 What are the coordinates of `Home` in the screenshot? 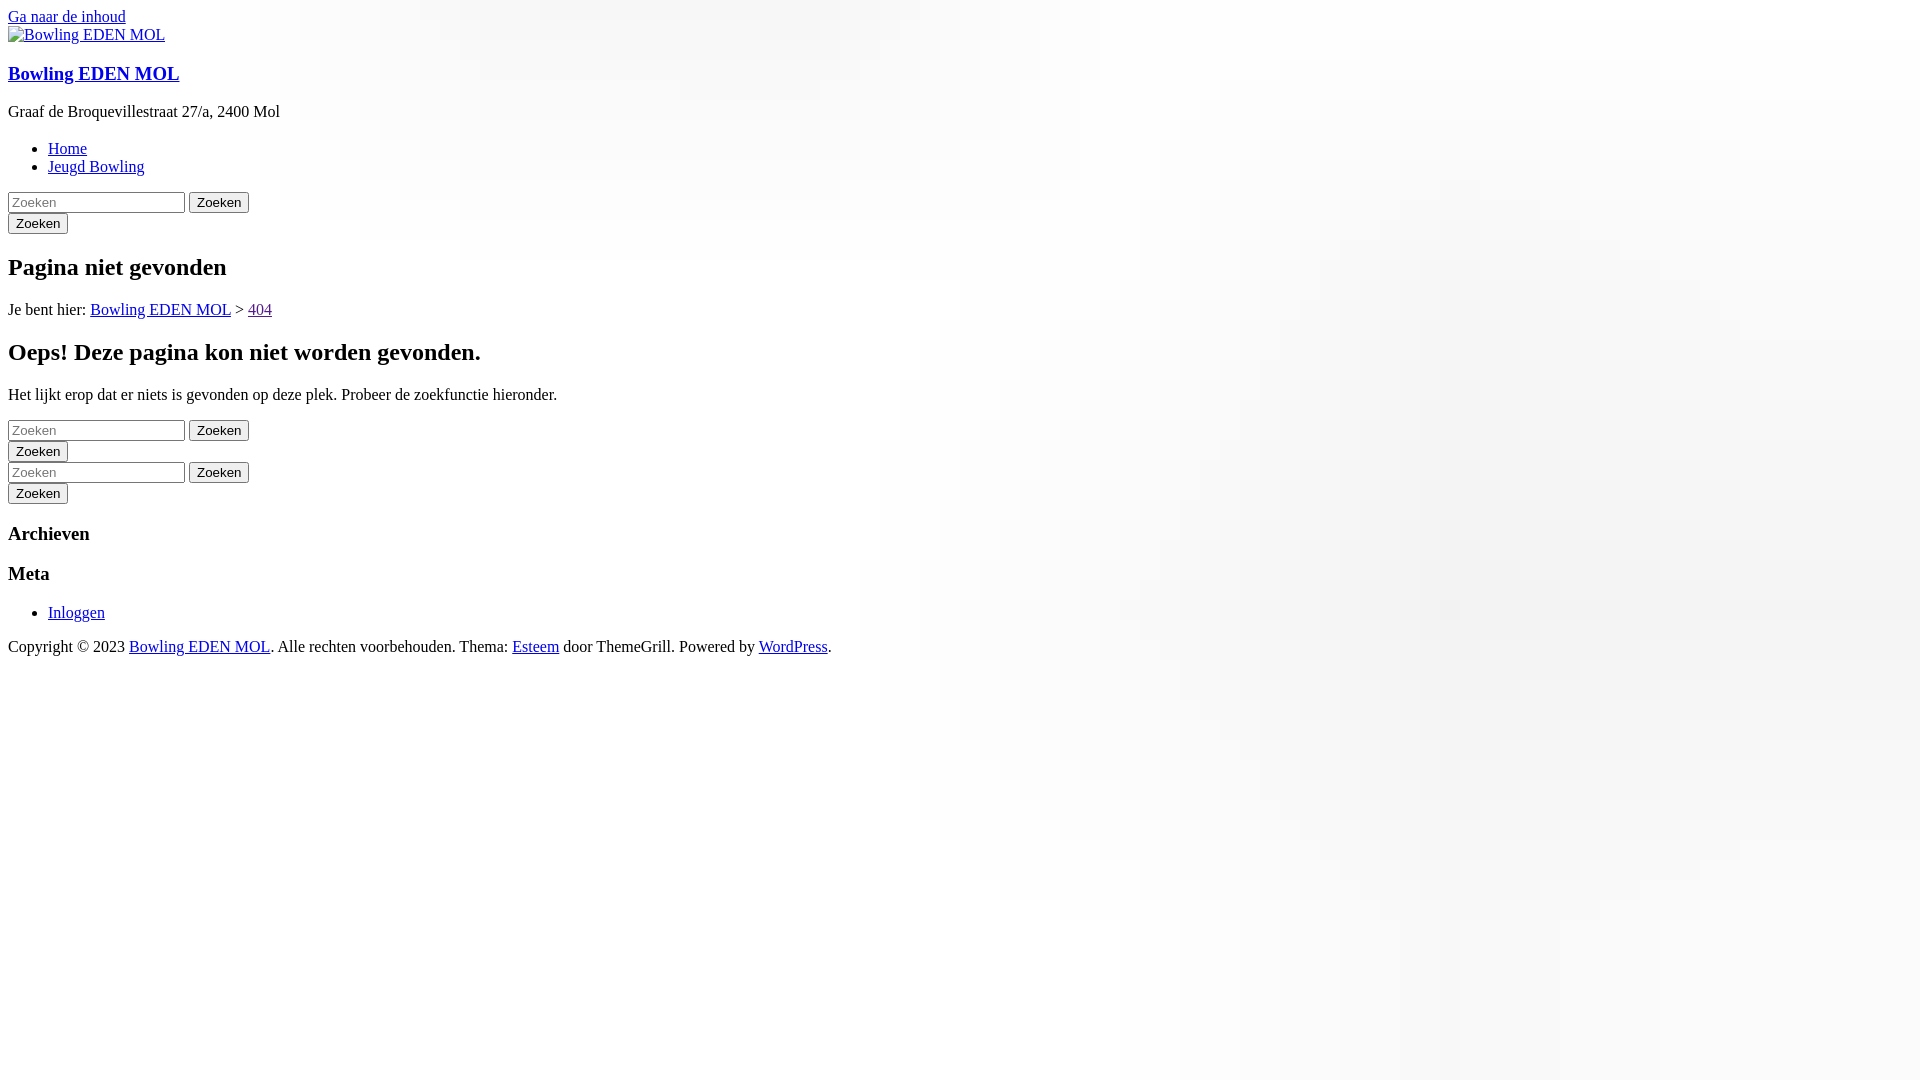 It's located at (68, 148).